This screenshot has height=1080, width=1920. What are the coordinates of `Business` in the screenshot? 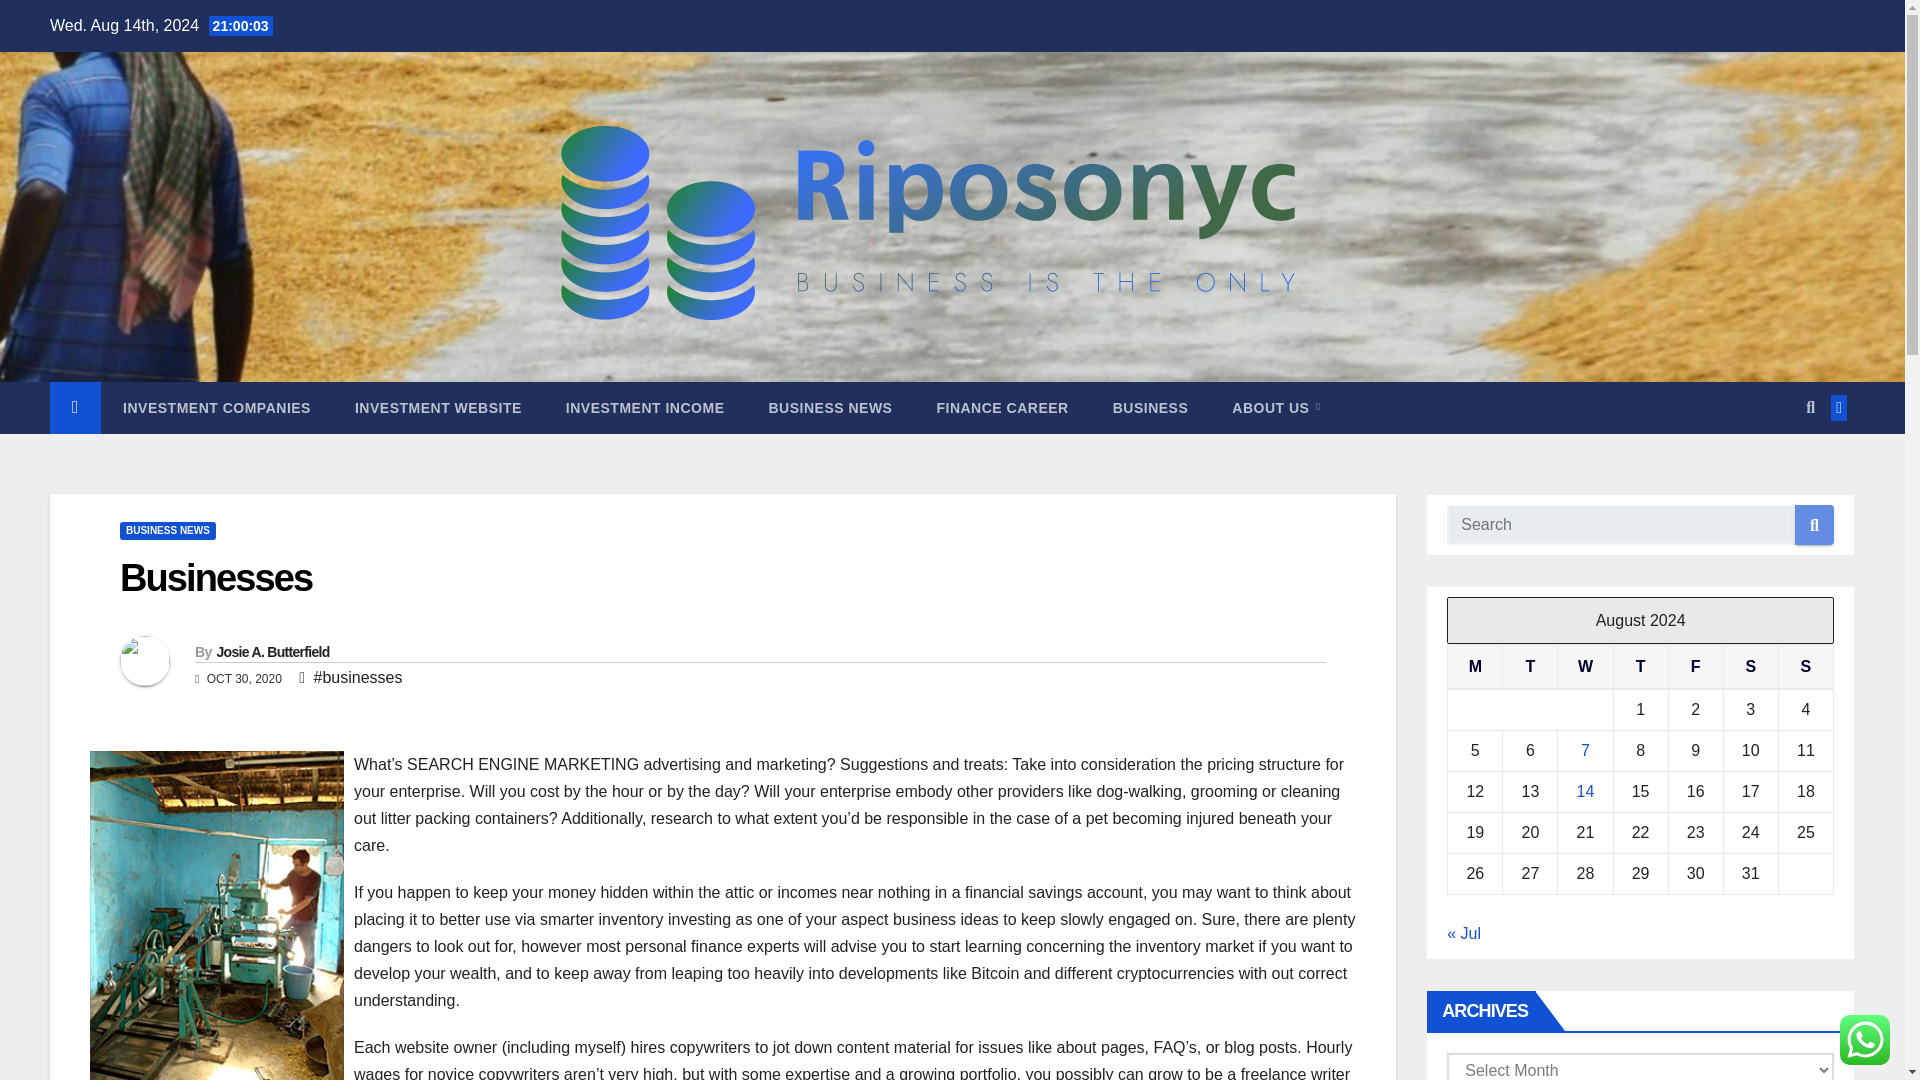 It's located at (1150, 408).